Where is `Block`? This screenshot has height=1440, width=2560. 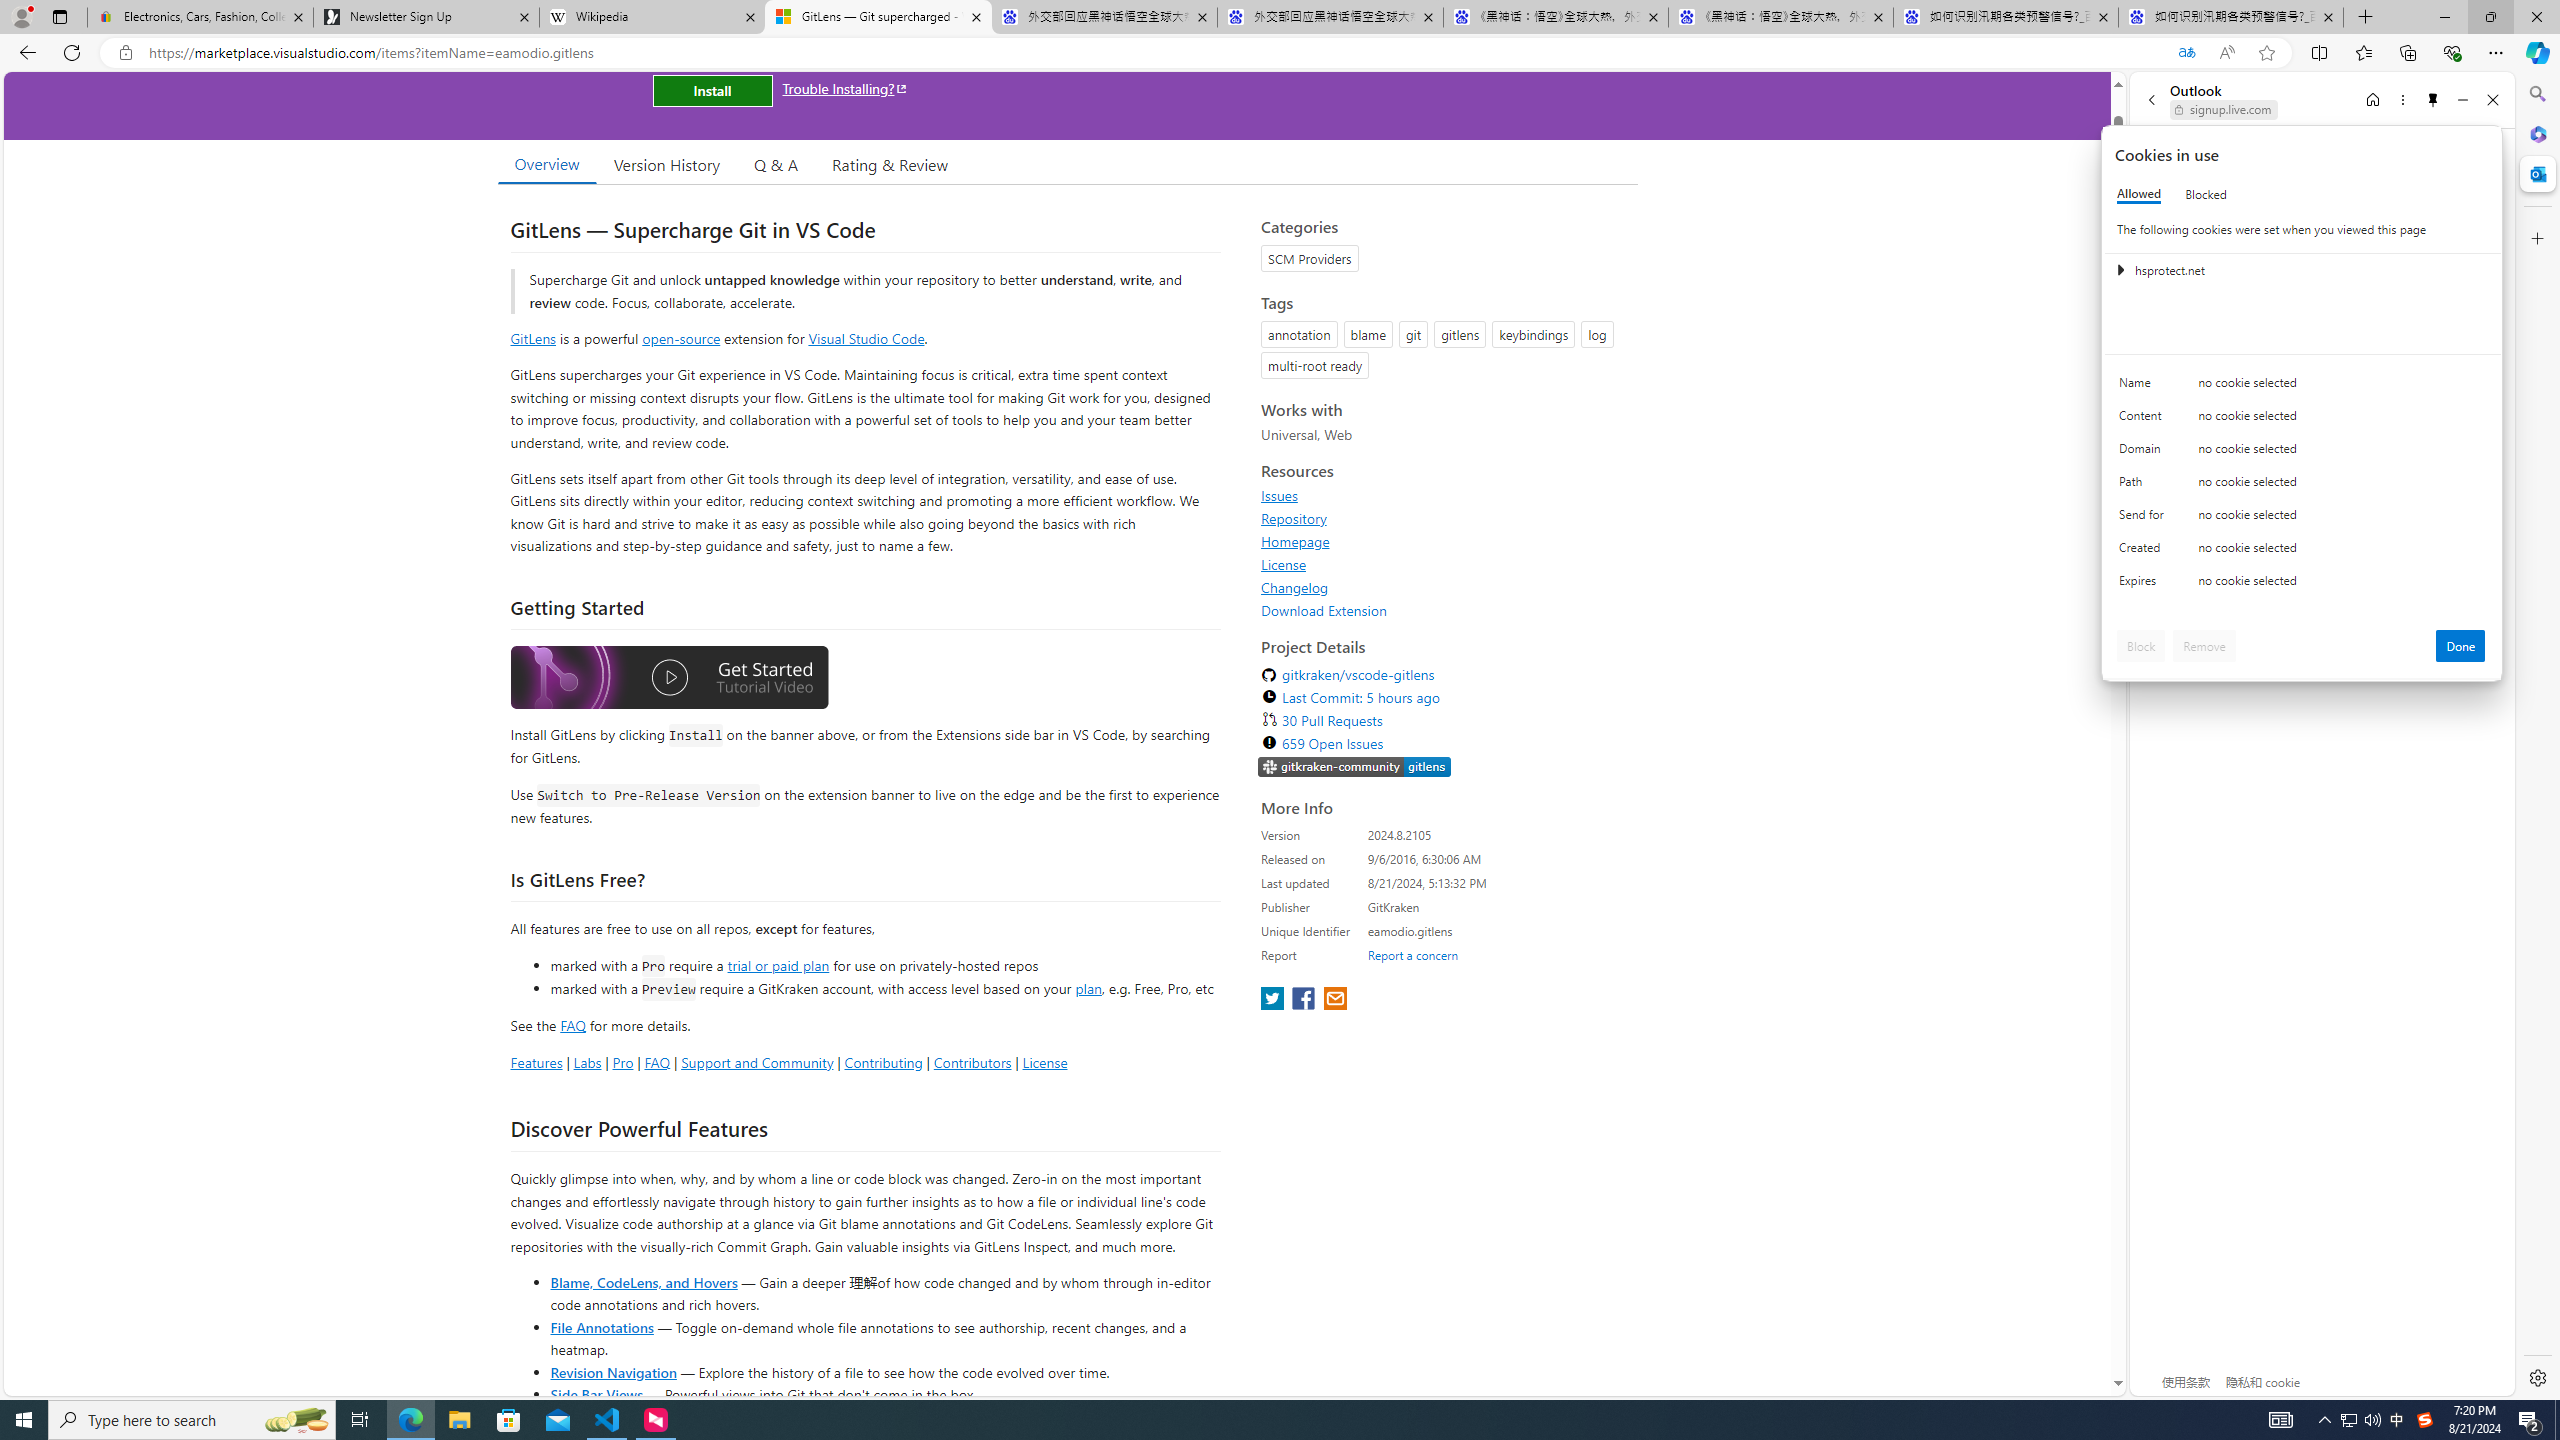 Block is located at coordinates (2141, 646).